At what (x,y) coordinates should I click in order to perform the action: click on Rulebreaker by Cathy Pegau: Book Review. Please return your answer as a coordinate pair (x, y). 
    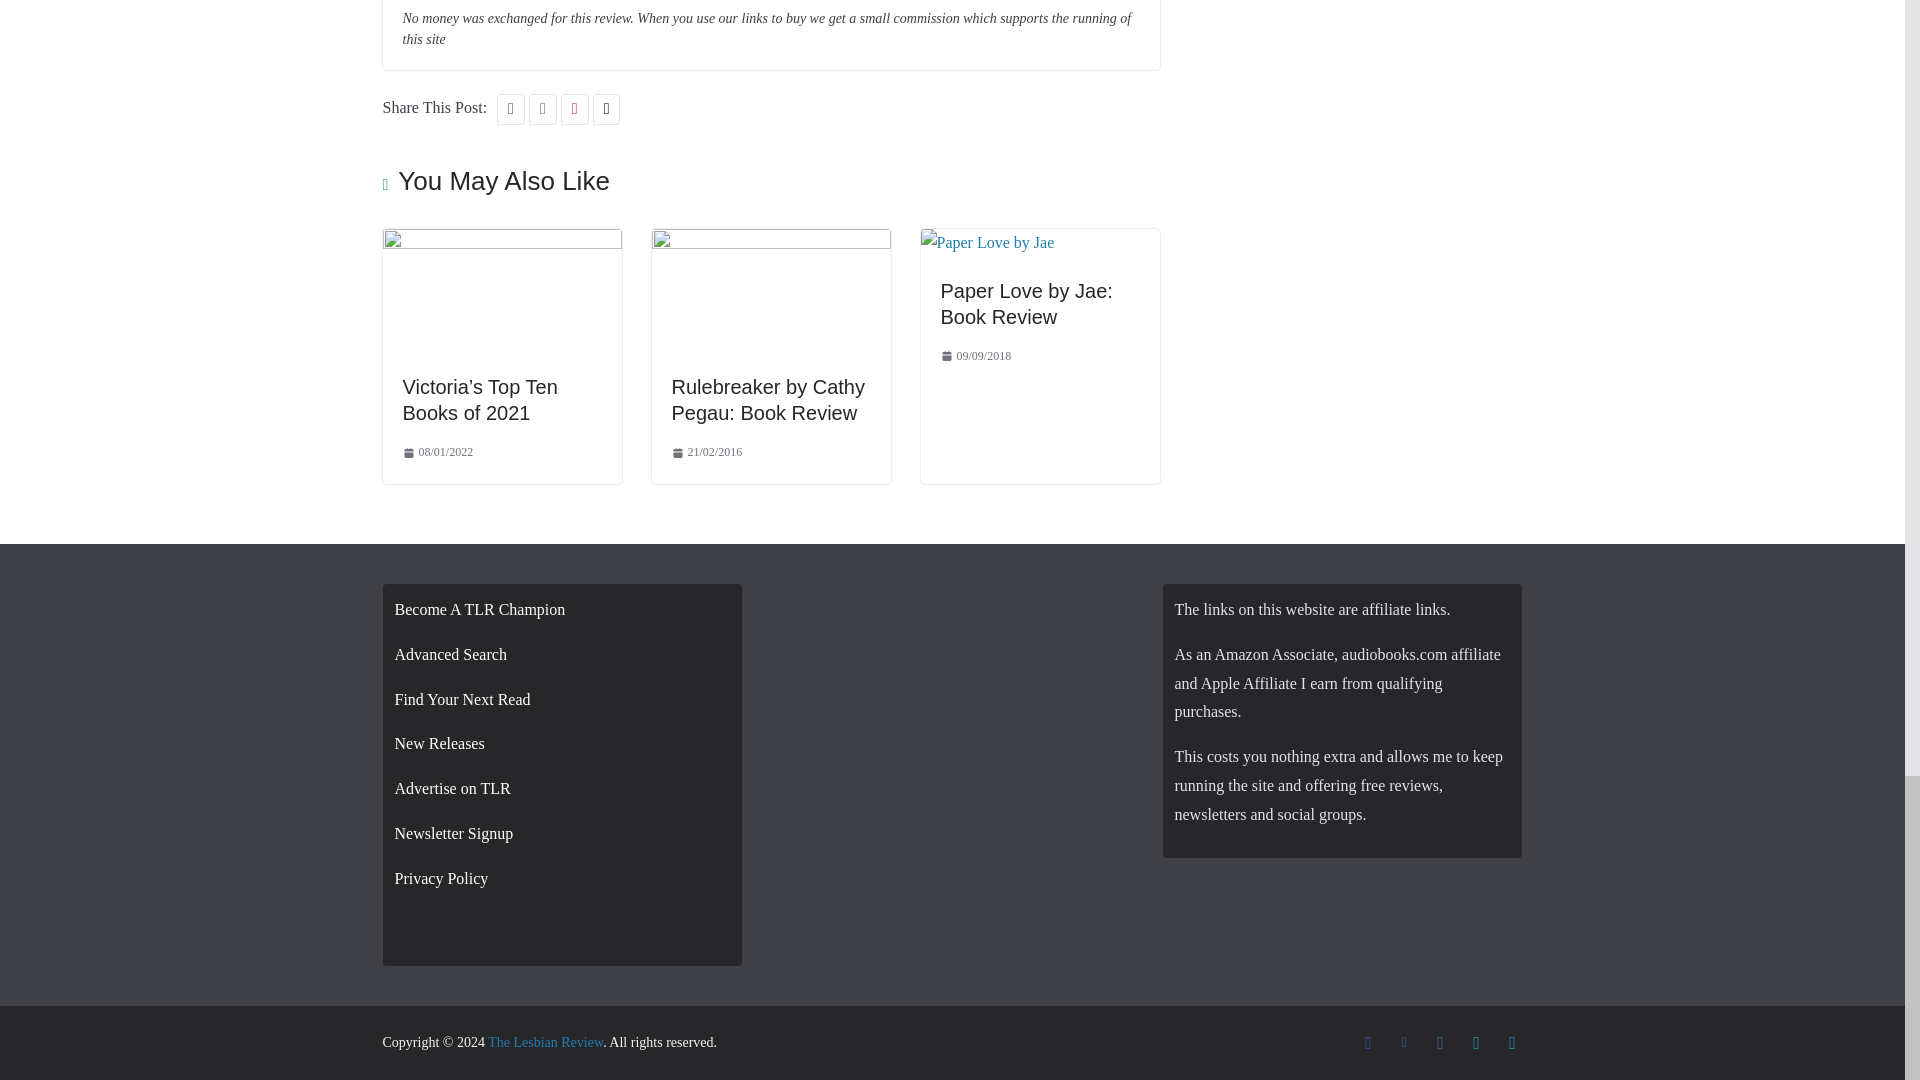
    Looking at the image, I should click on (771, 242).